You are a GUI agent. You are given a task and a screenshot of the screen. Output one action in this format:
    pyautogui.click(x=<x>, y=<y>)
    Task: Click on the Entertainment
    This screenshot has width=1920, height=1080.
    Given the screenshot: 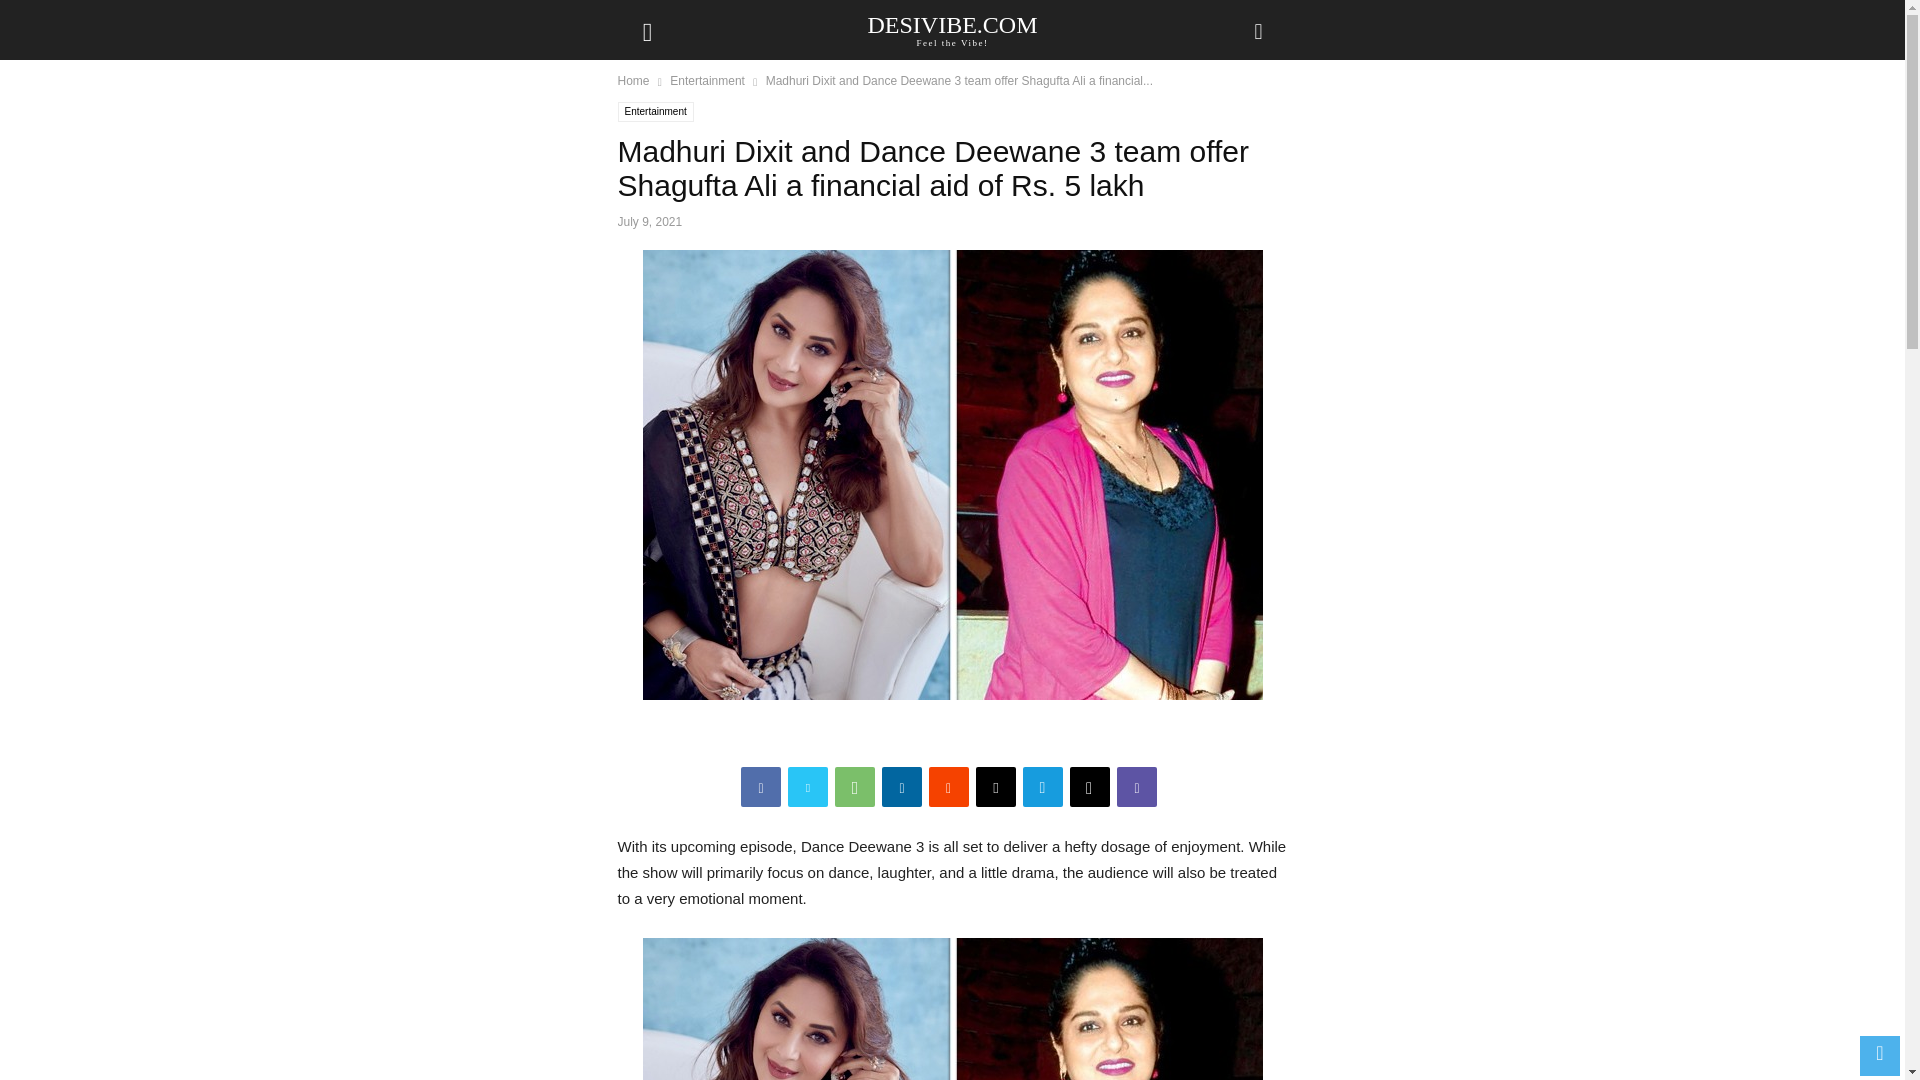 What is the action you would take?
    pyautogui.click(x=656, y=112)
    